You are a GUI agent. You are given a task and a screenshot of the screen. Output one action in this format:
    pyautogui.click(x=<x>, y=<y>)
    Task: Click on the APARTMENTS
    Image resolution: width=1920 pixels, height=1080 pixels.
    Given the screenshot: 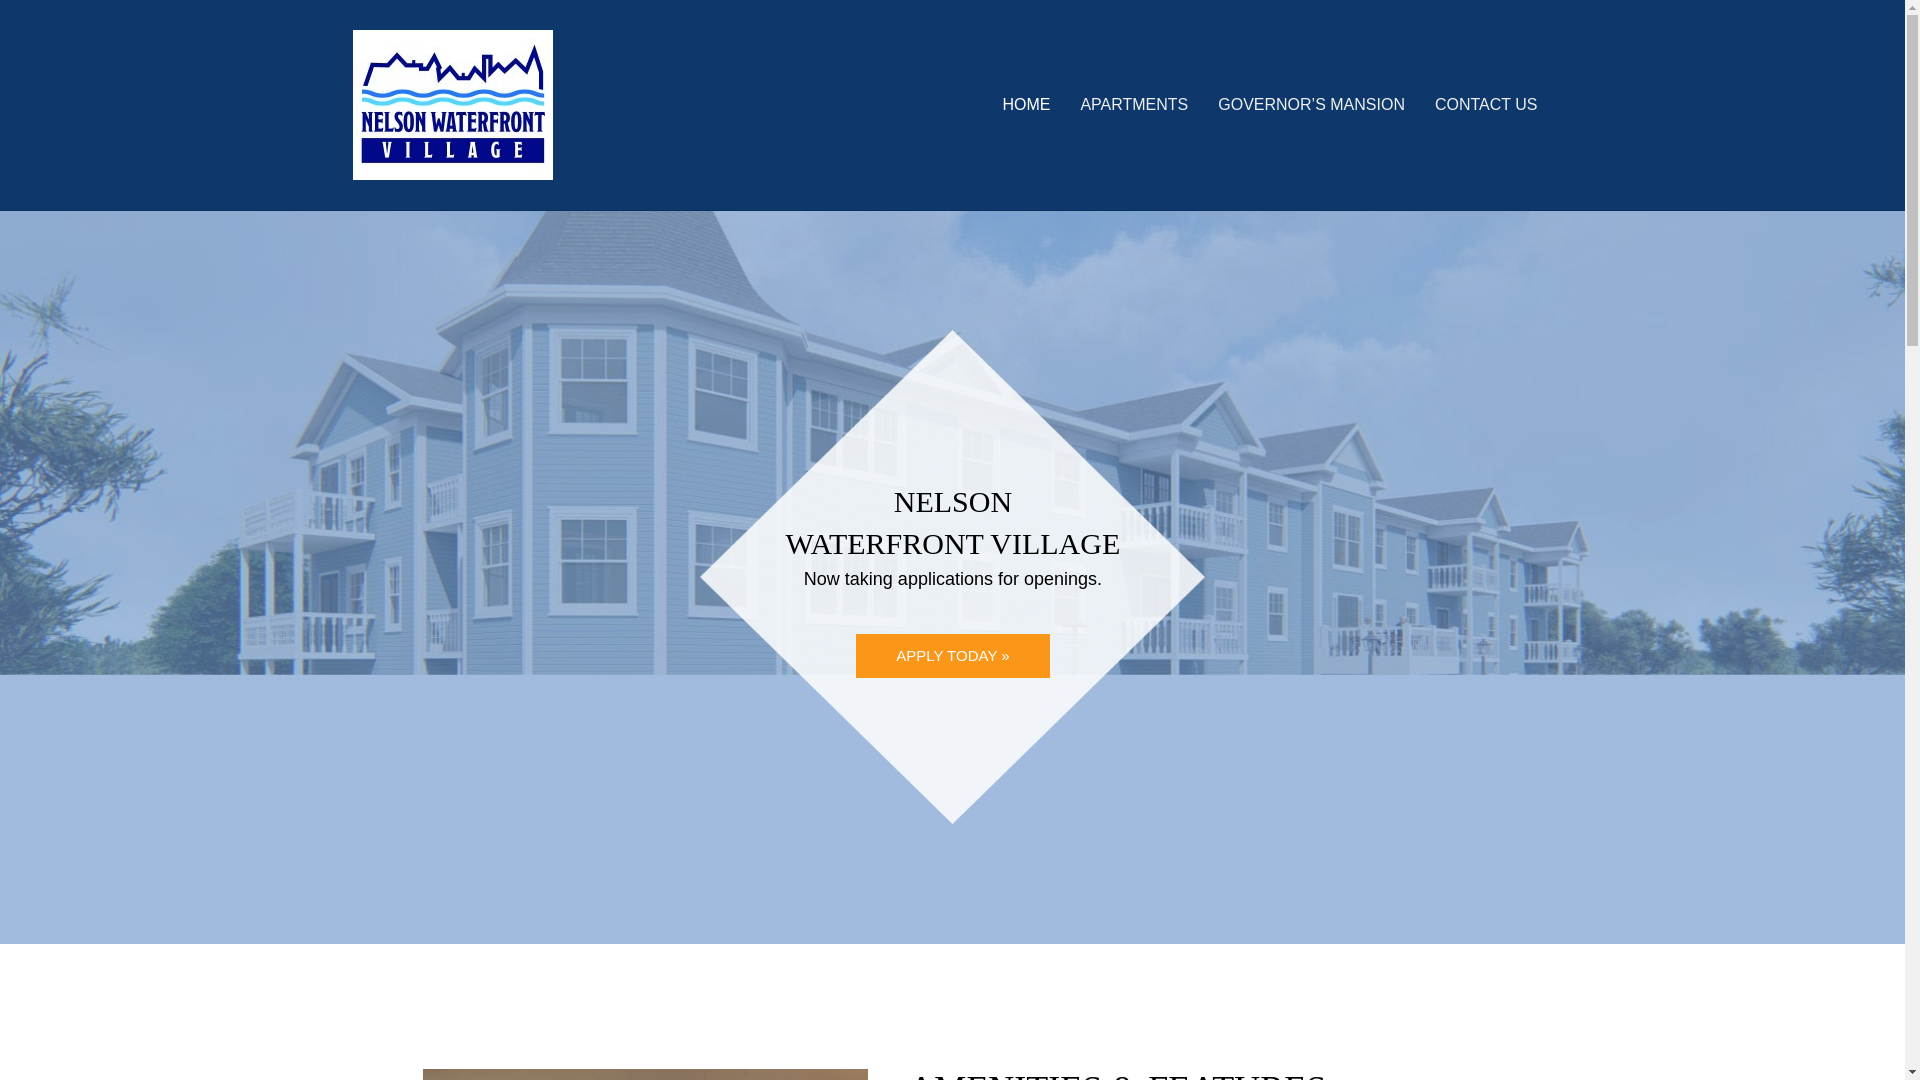 What is the action you would take?
    pyautogui.click(x=1134, y=104)
    